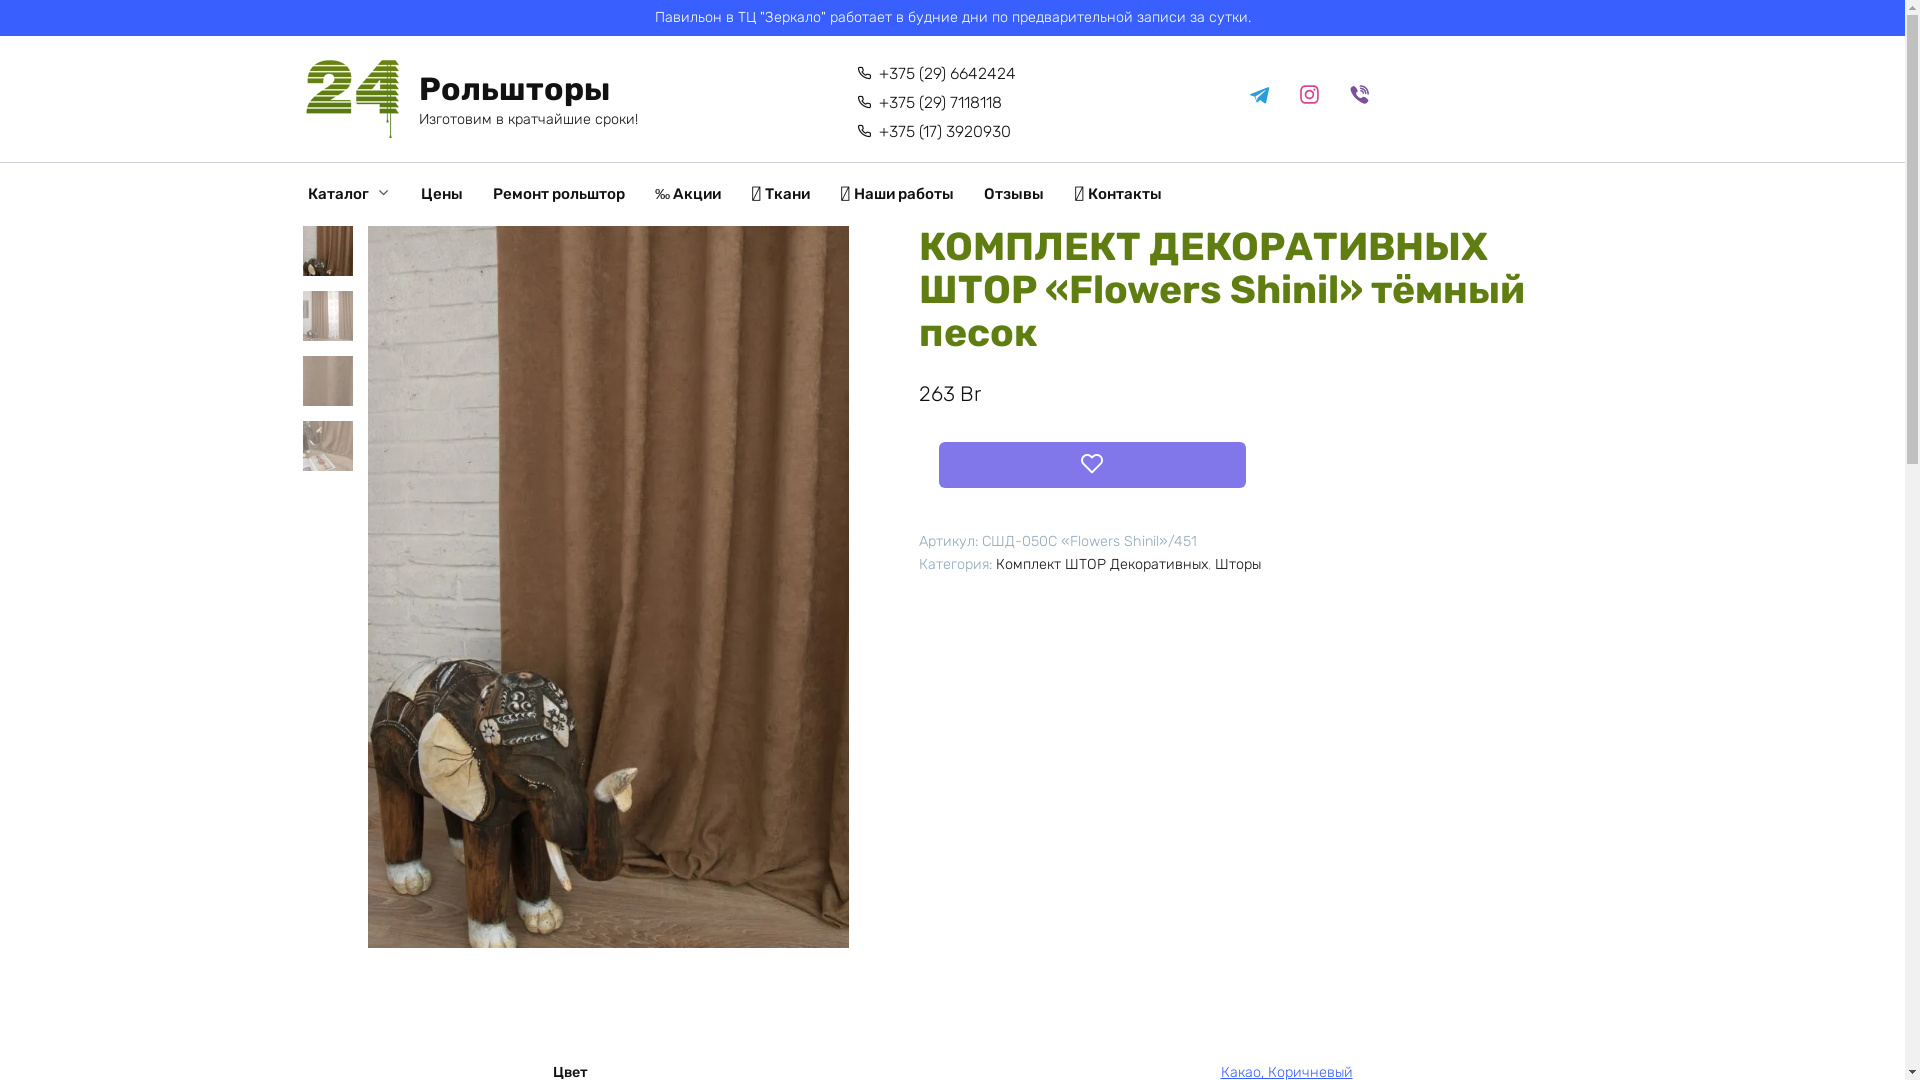  What do you see at coordinates (934, 132) in the screenshot?
I see `+375 (17) 3920930` at bounding box center [934, 132].